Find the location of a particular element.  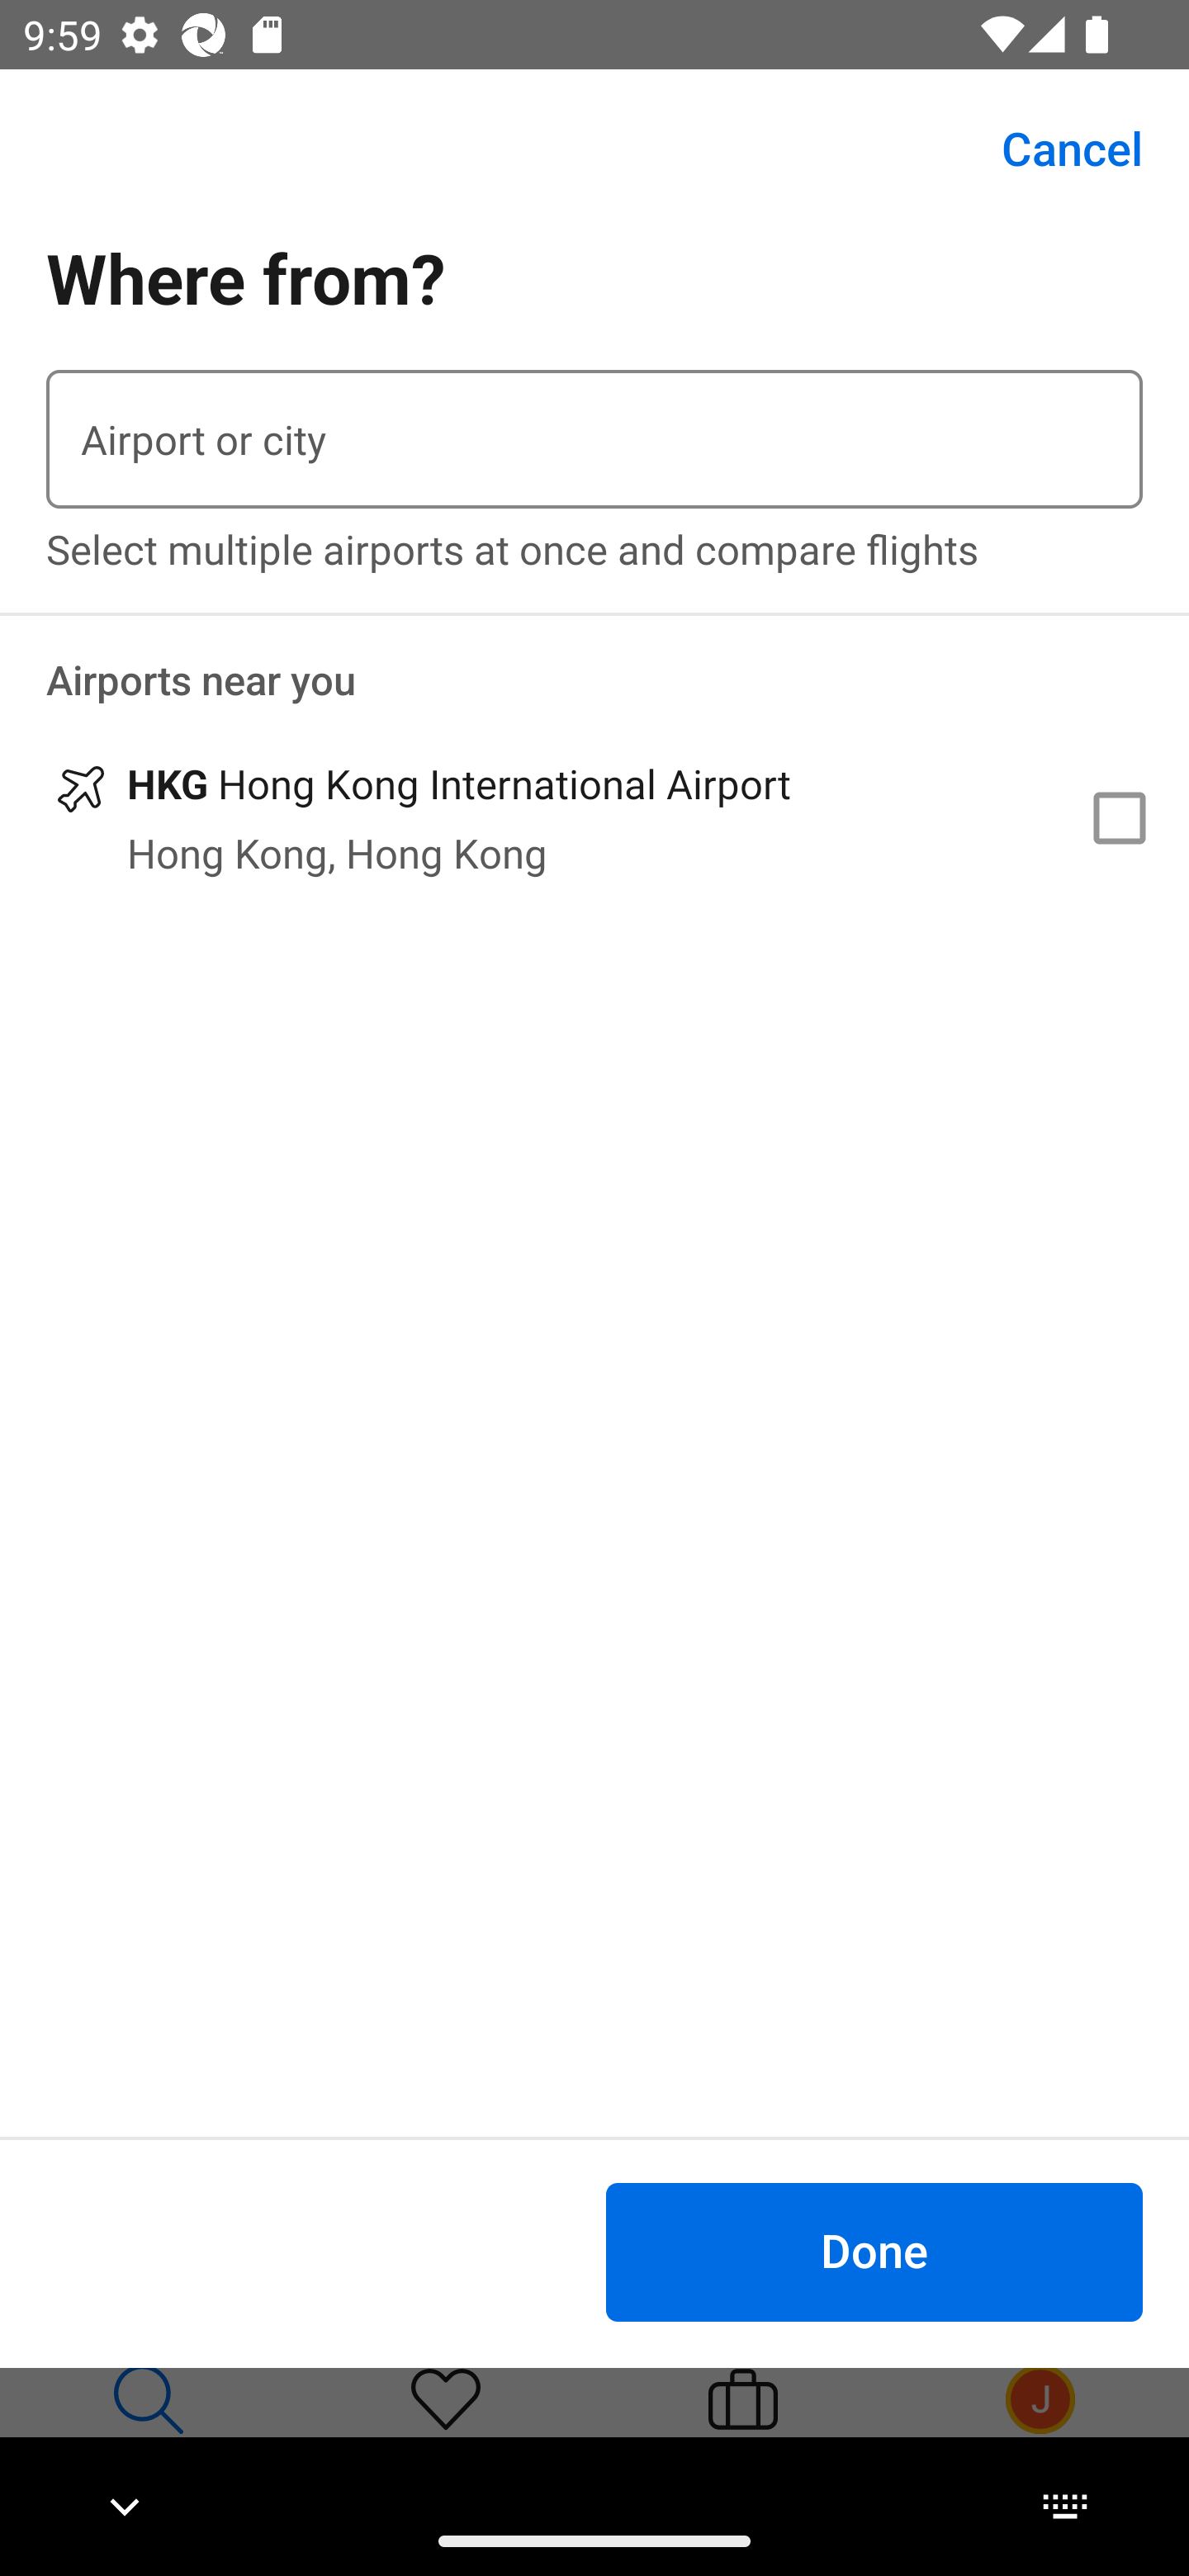

Cancel is located at coordinates (1054, 149).